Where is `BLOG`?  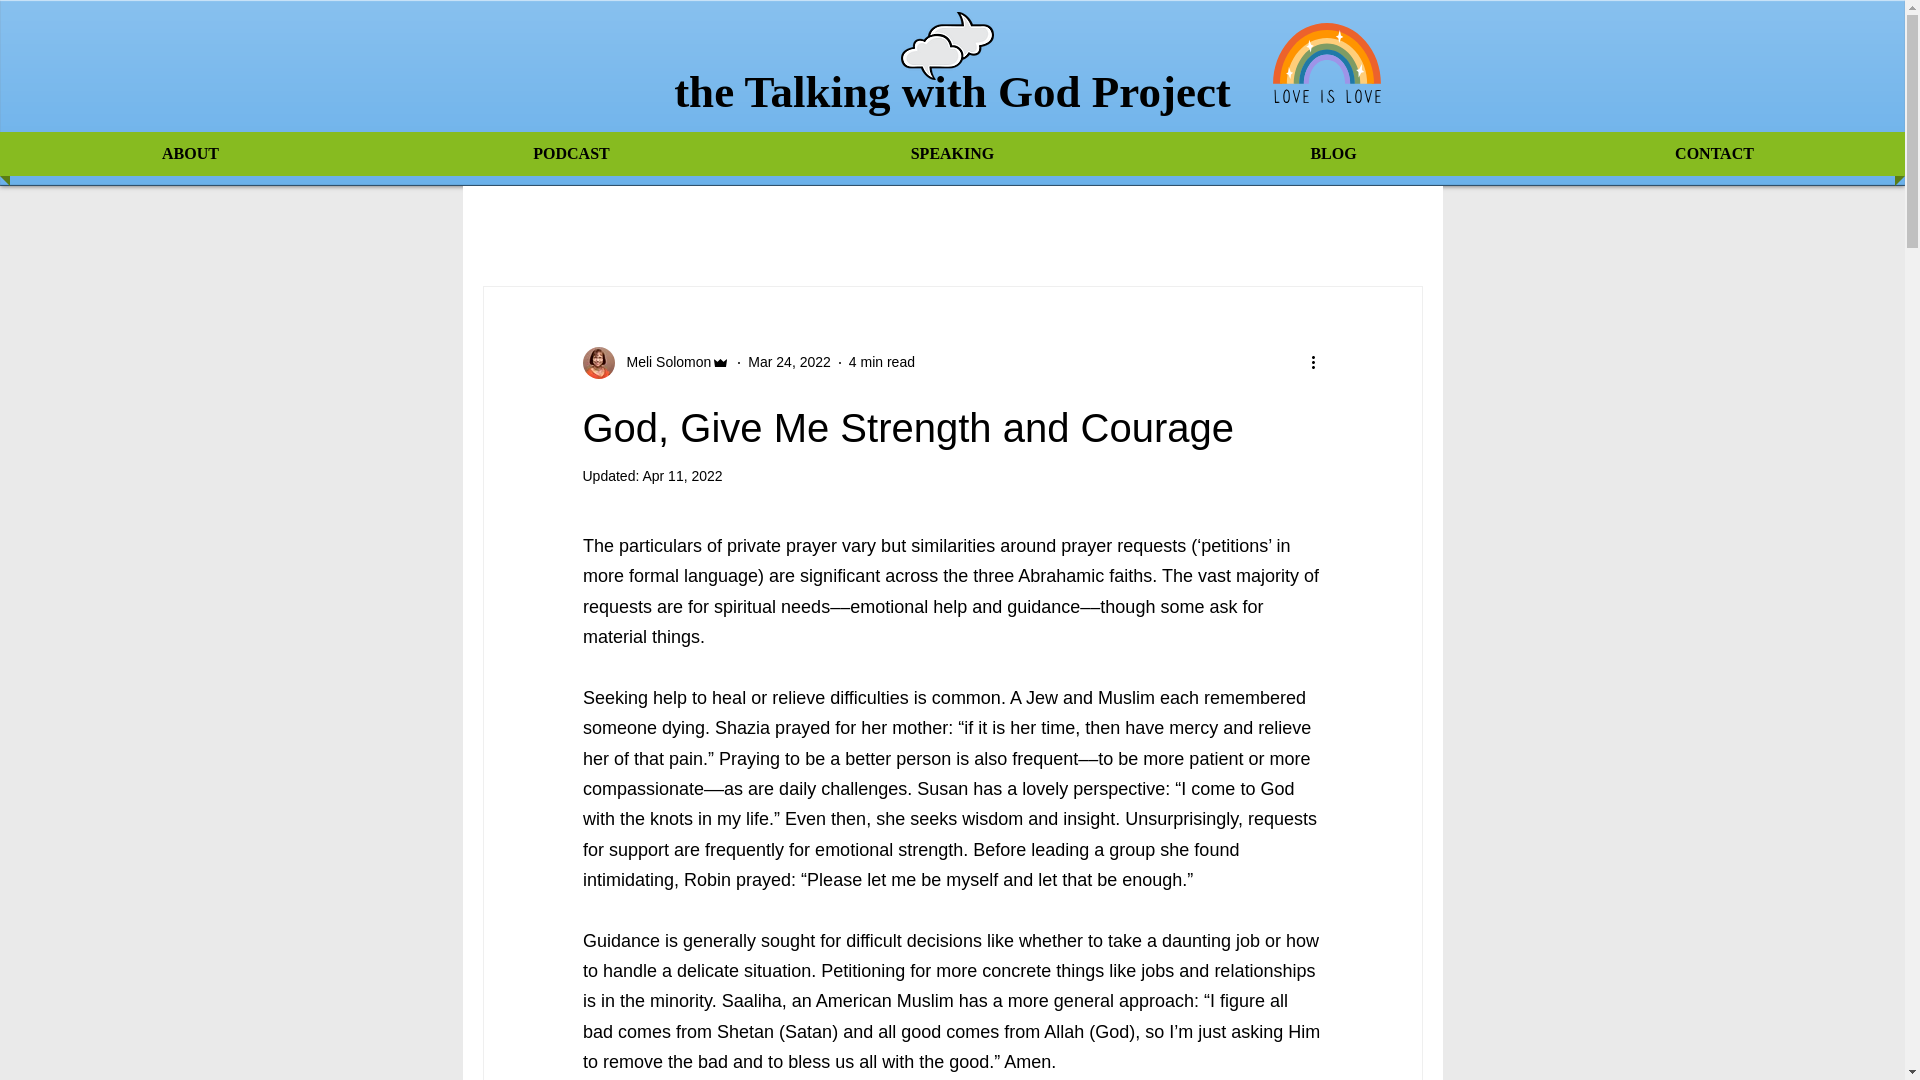 BLOG is located at coordinates (1333, 154).